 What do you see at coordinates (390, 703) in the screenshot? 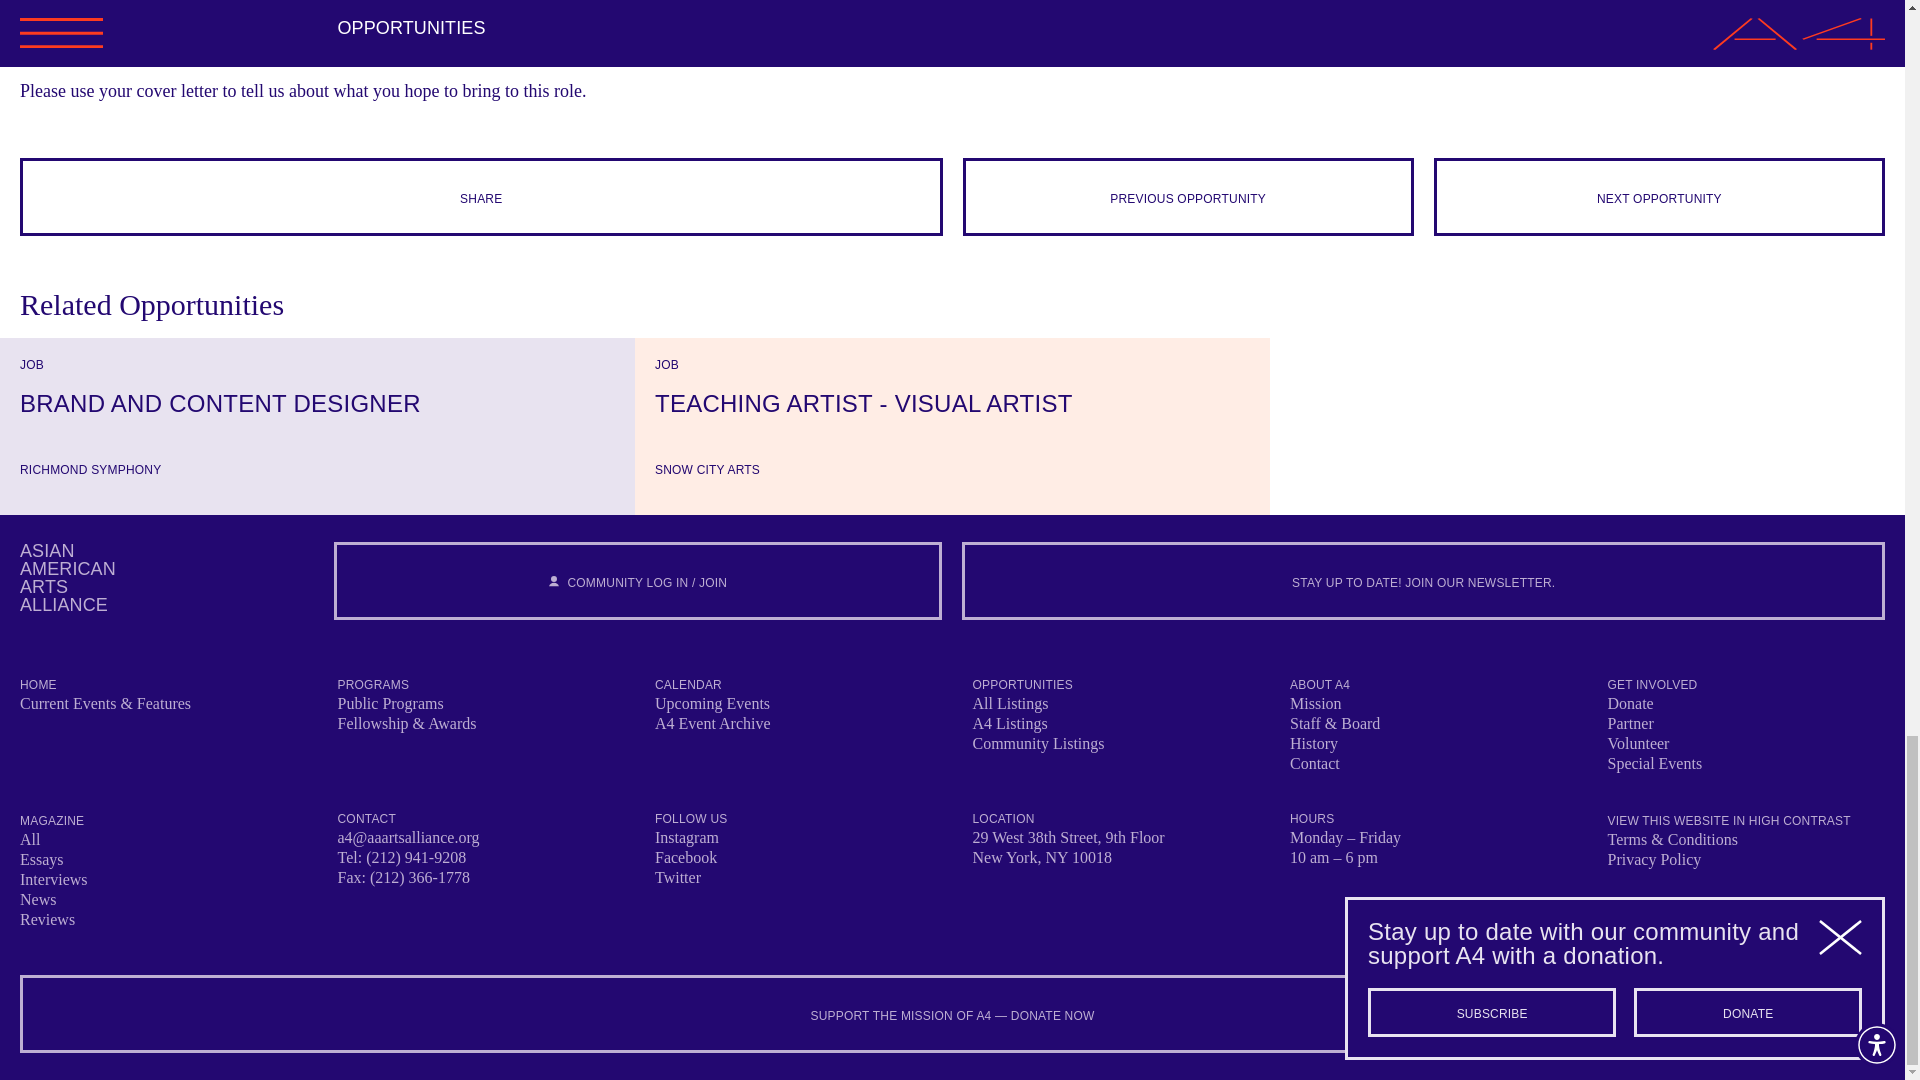
I see `Public Programs` at bounding box center [390, 703].